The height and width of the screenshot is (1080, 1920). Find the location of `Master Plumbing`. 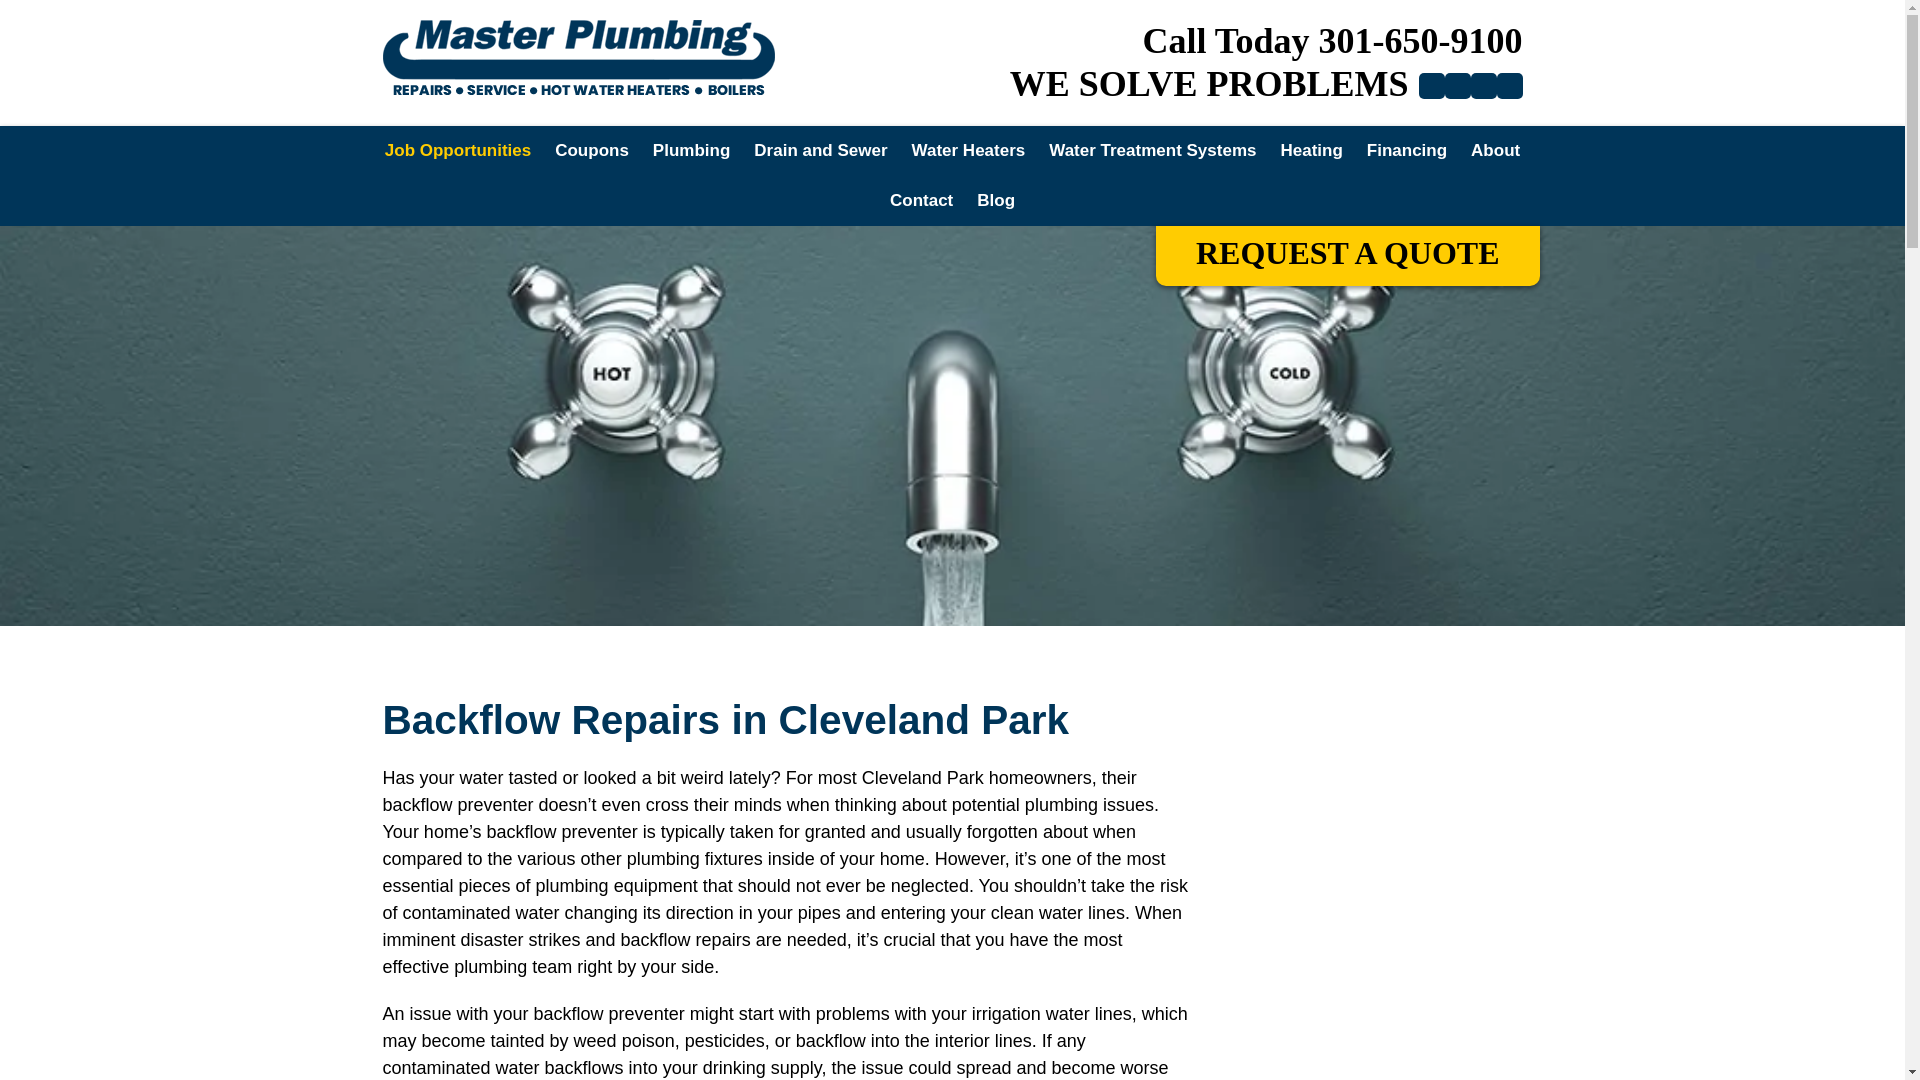

Master Plumbing is located at coordinates (578, 60).